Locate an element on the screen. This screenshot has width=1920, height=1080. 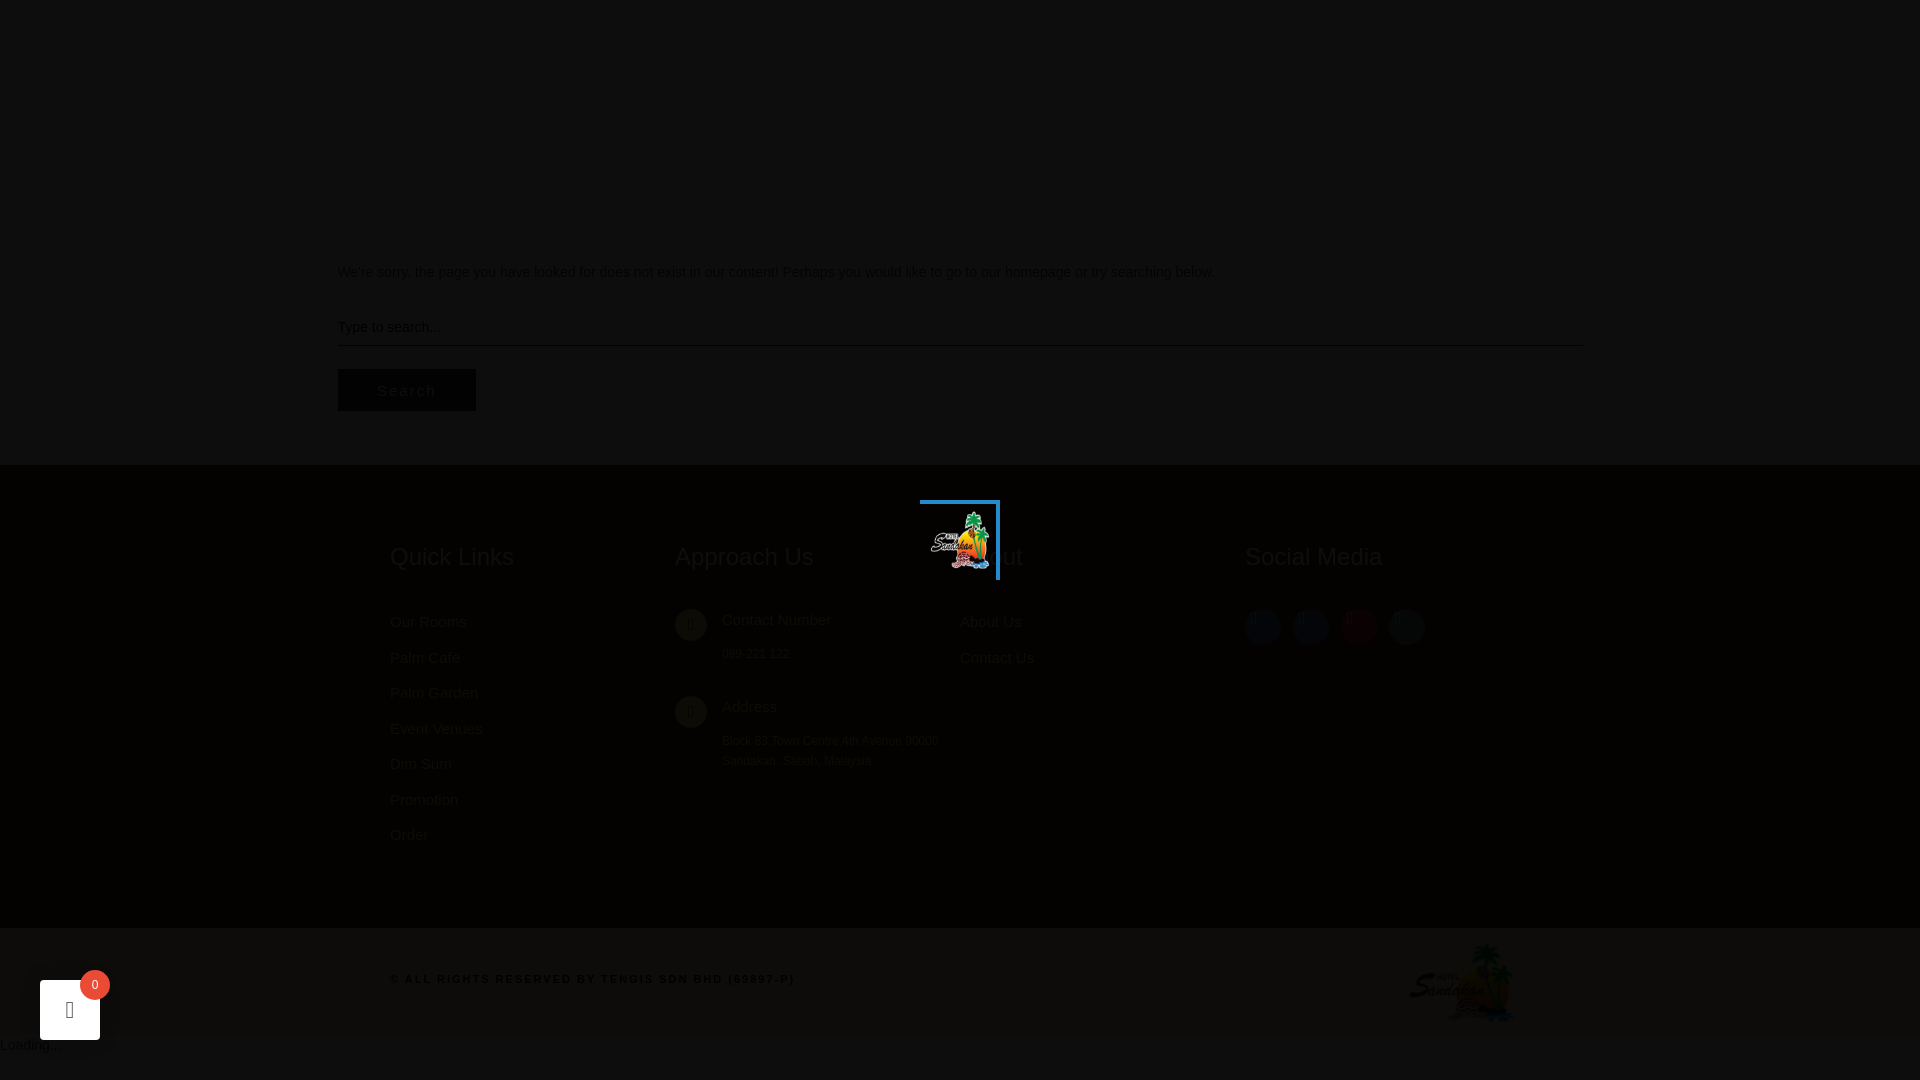
Promotion is located at coordinates (532, 800).